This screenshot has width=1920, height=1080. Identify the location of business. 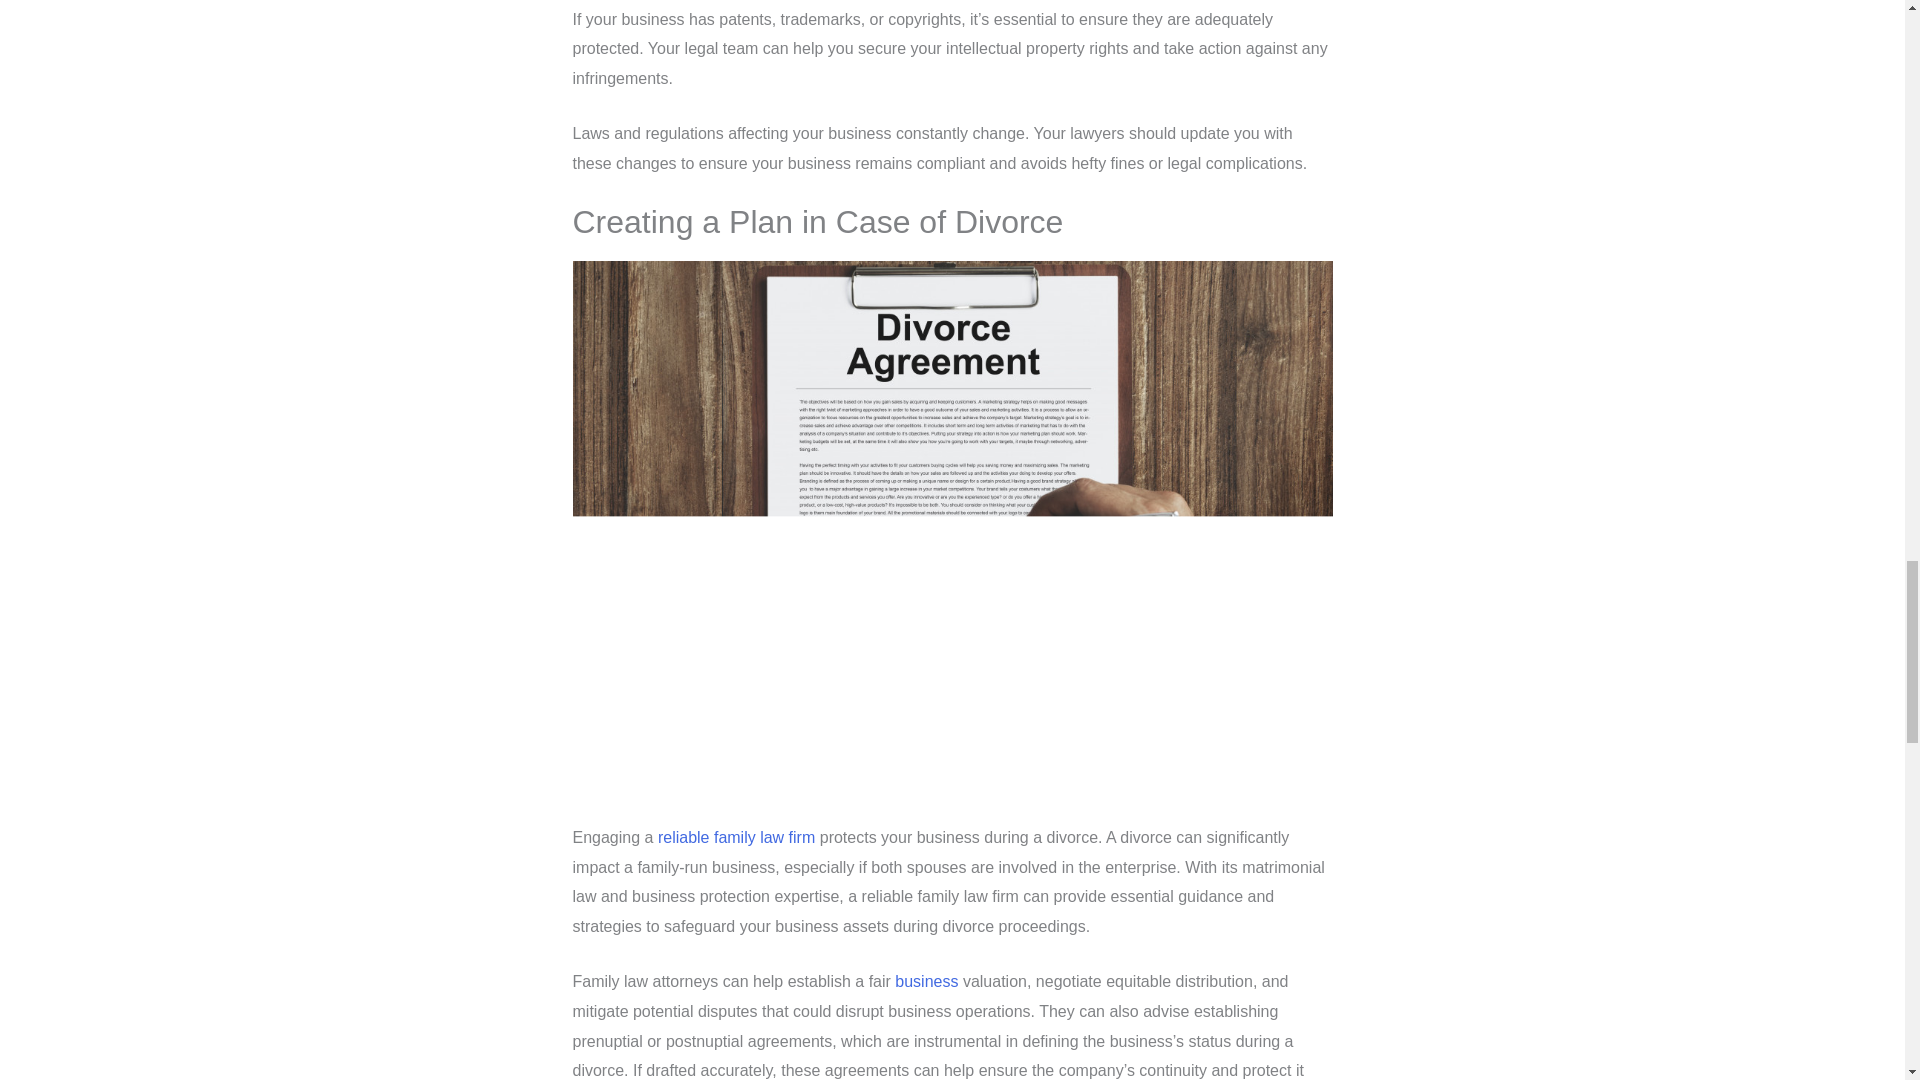
(926, 982).